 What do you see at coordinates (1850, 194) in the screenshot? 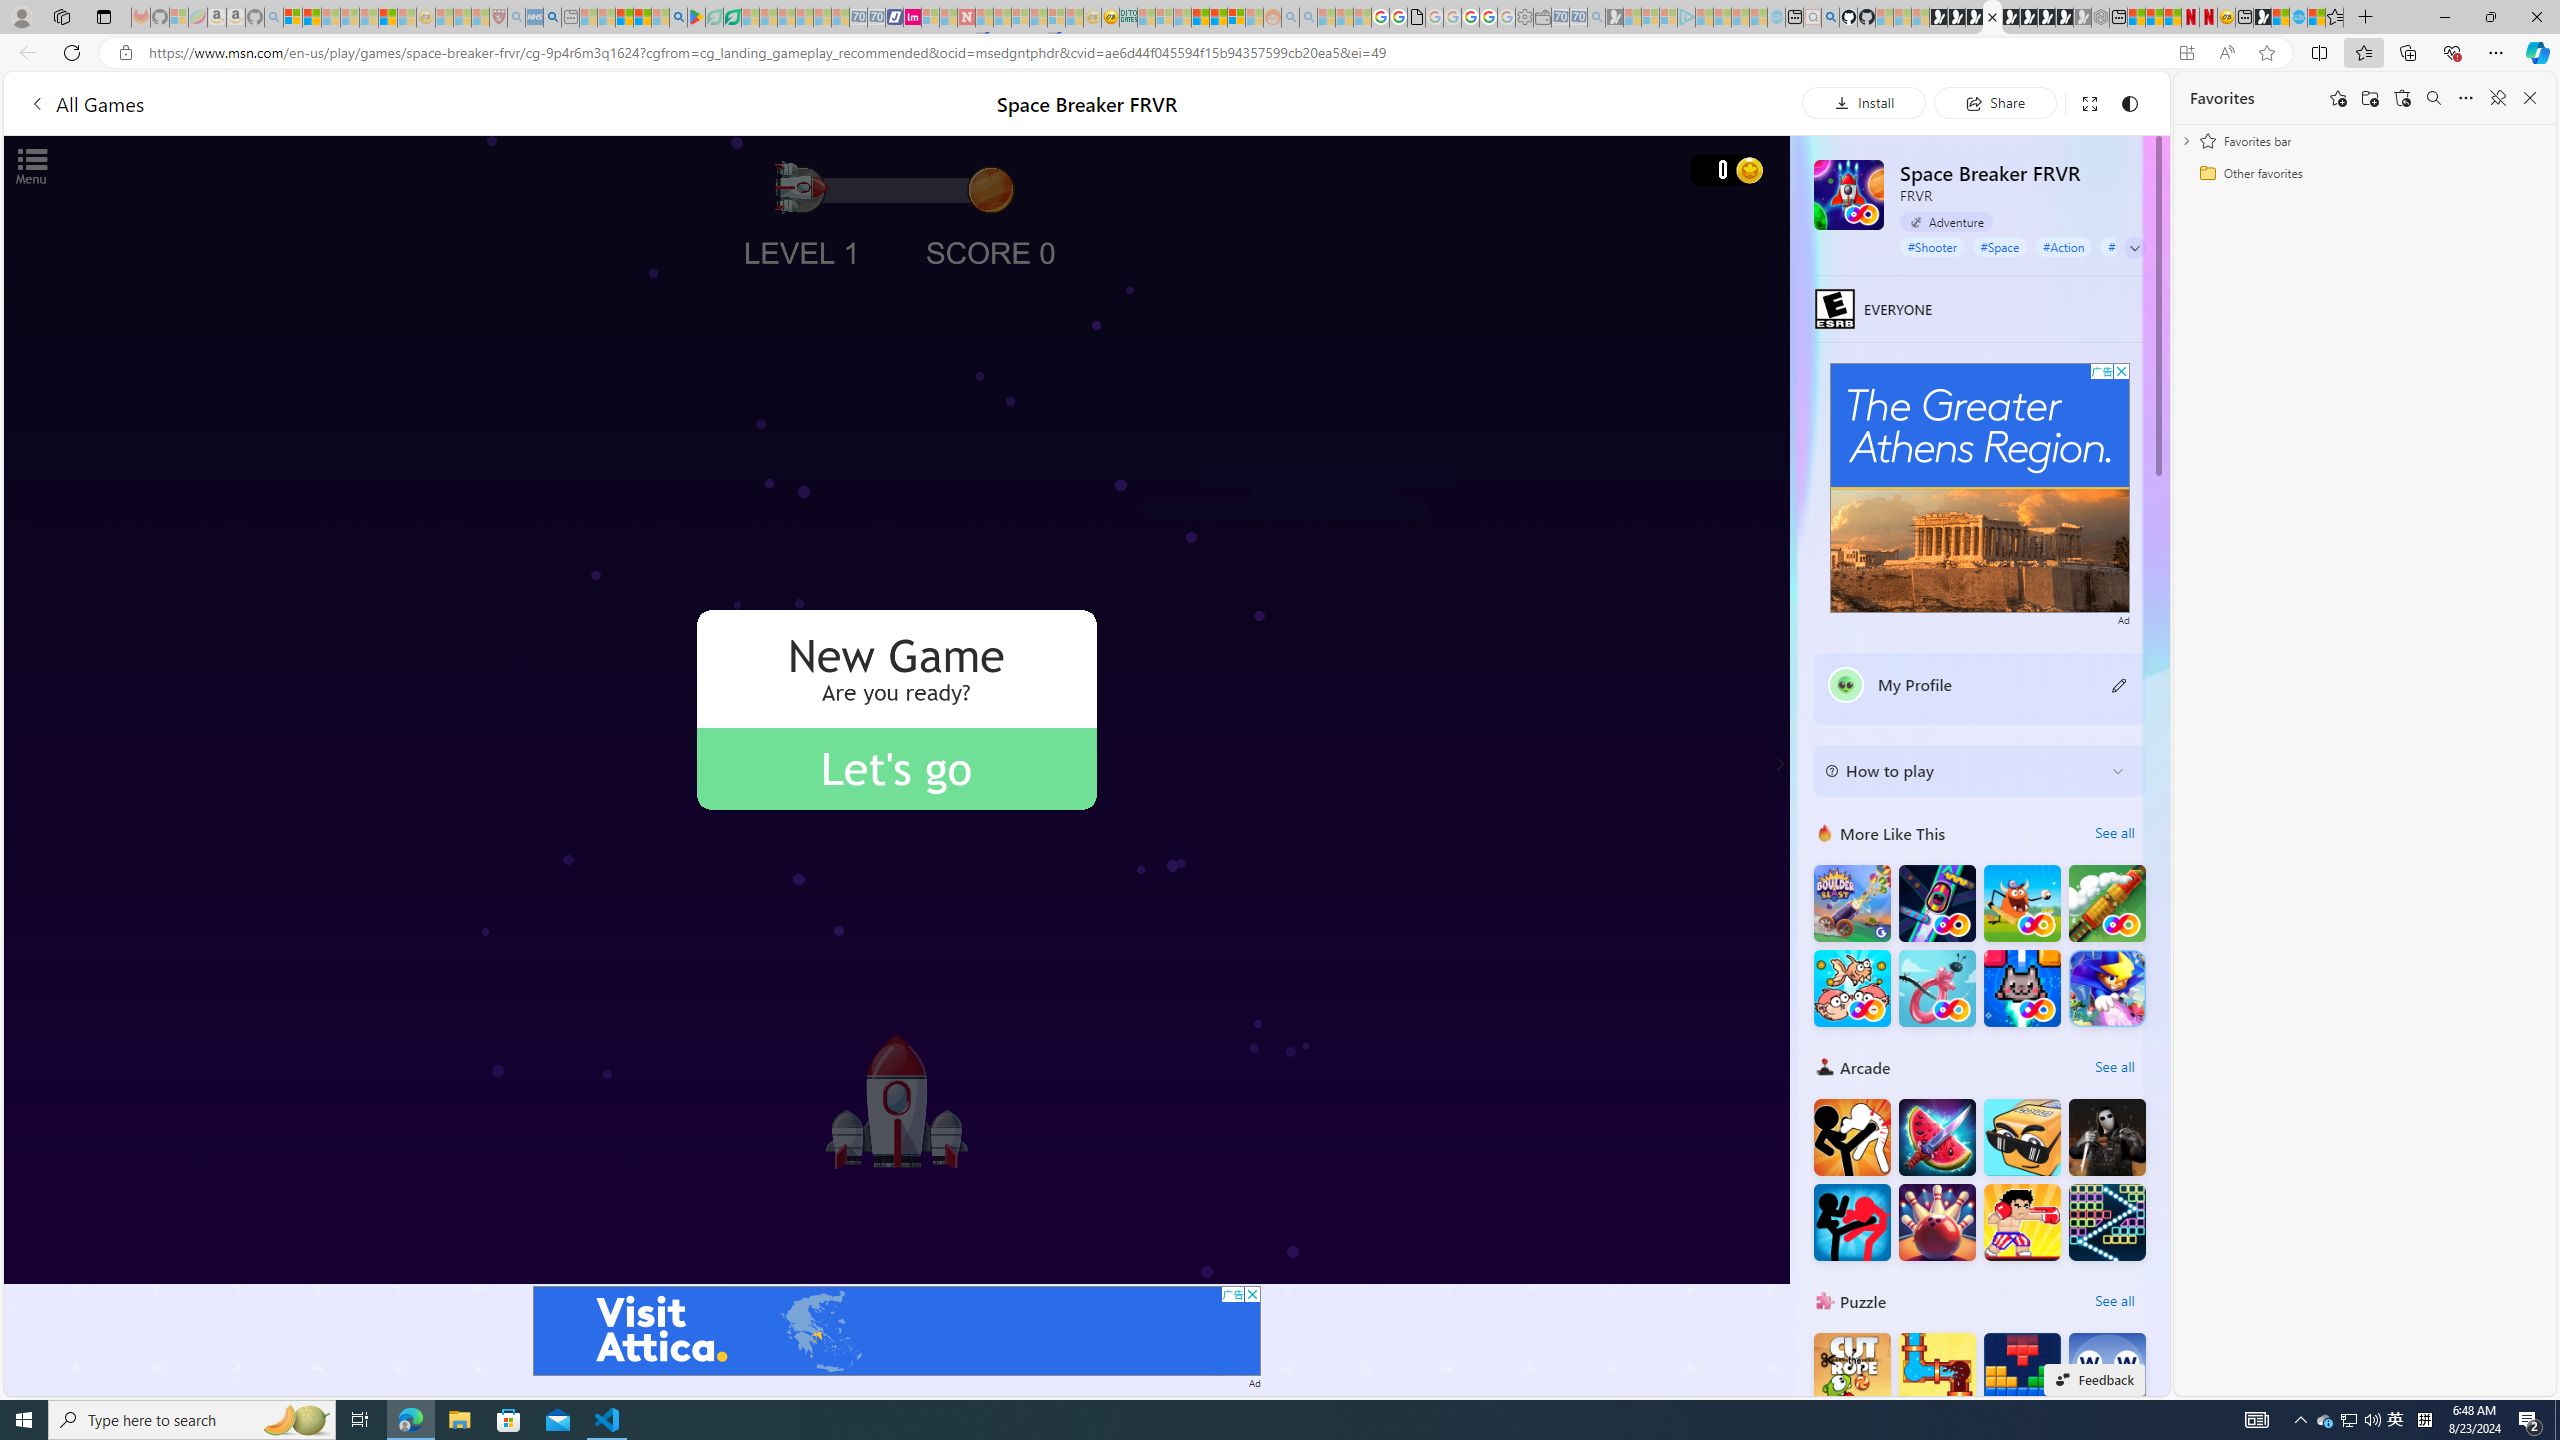
I see `Space Breaker FRVR` at bounding box center [1850, 194].